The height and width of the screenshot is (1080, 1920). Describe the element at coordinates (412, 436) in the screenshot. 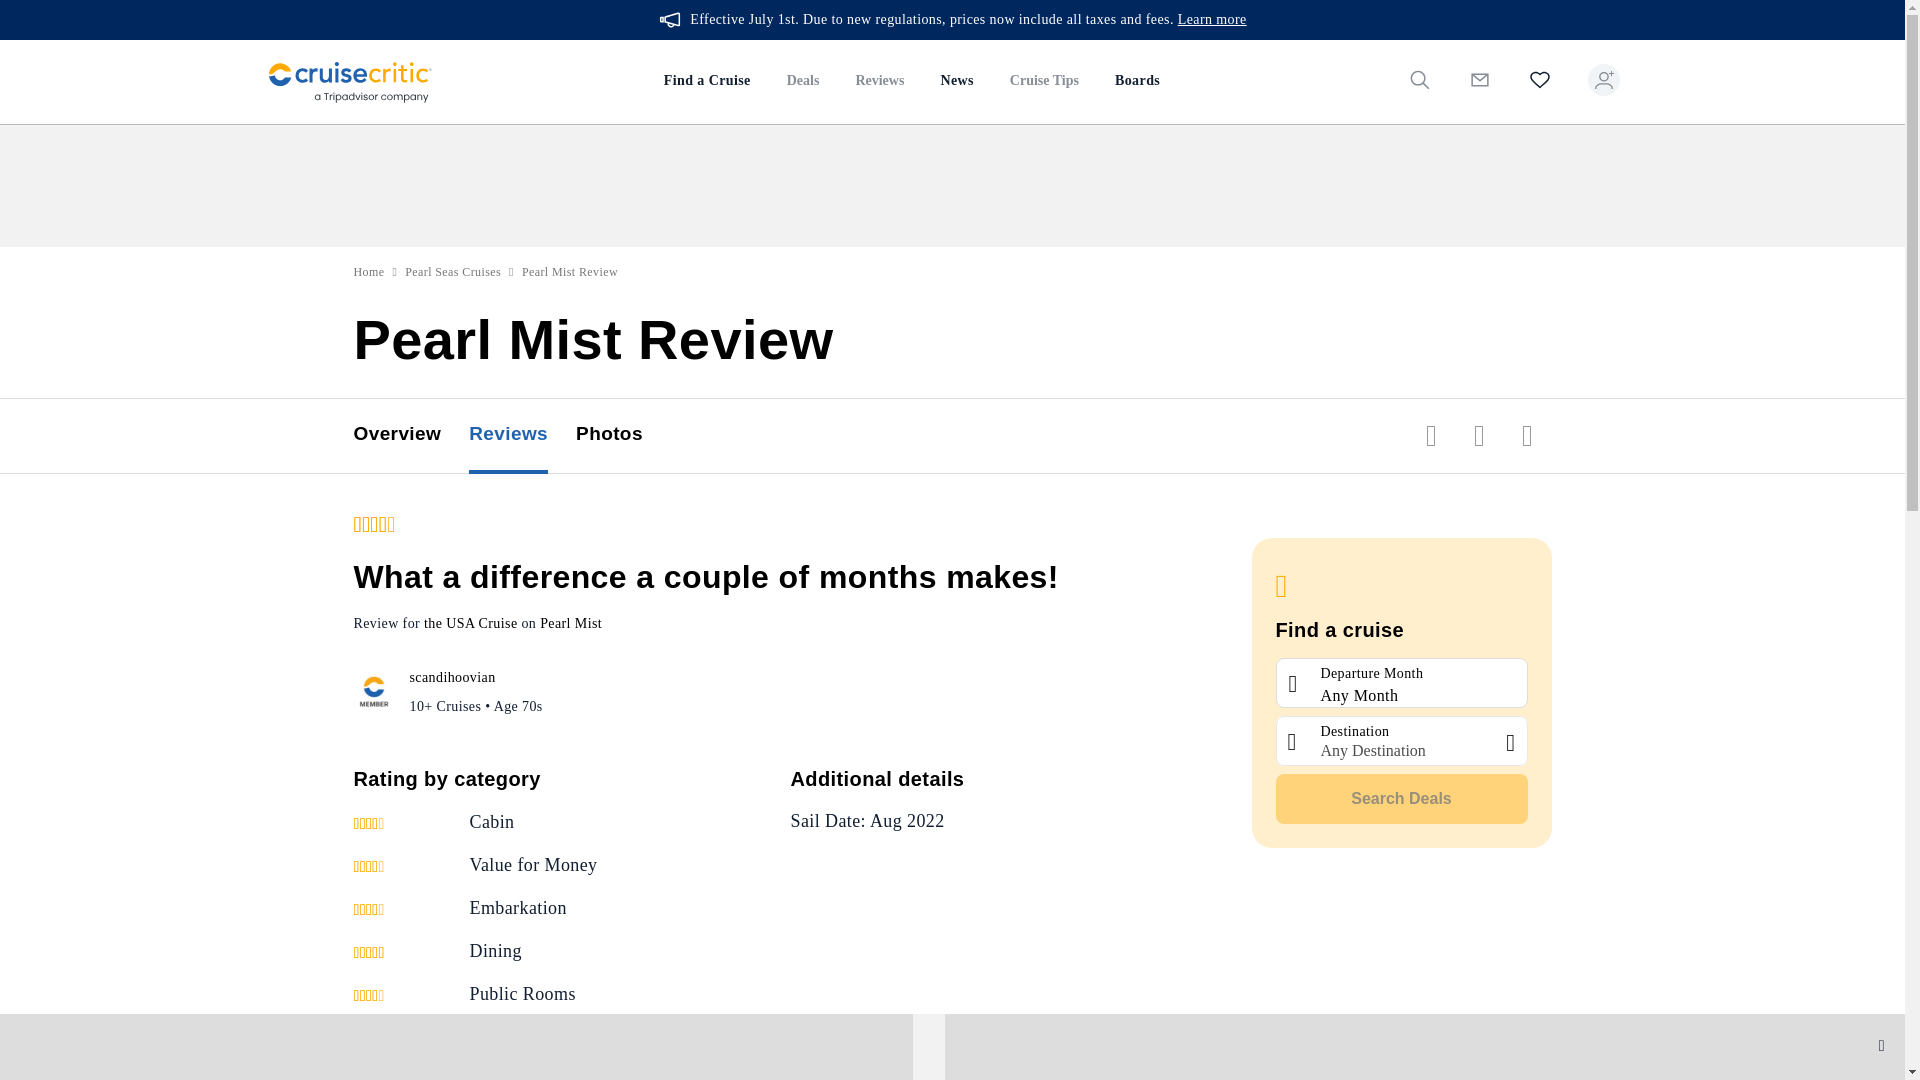

I see `Overview` at that location.